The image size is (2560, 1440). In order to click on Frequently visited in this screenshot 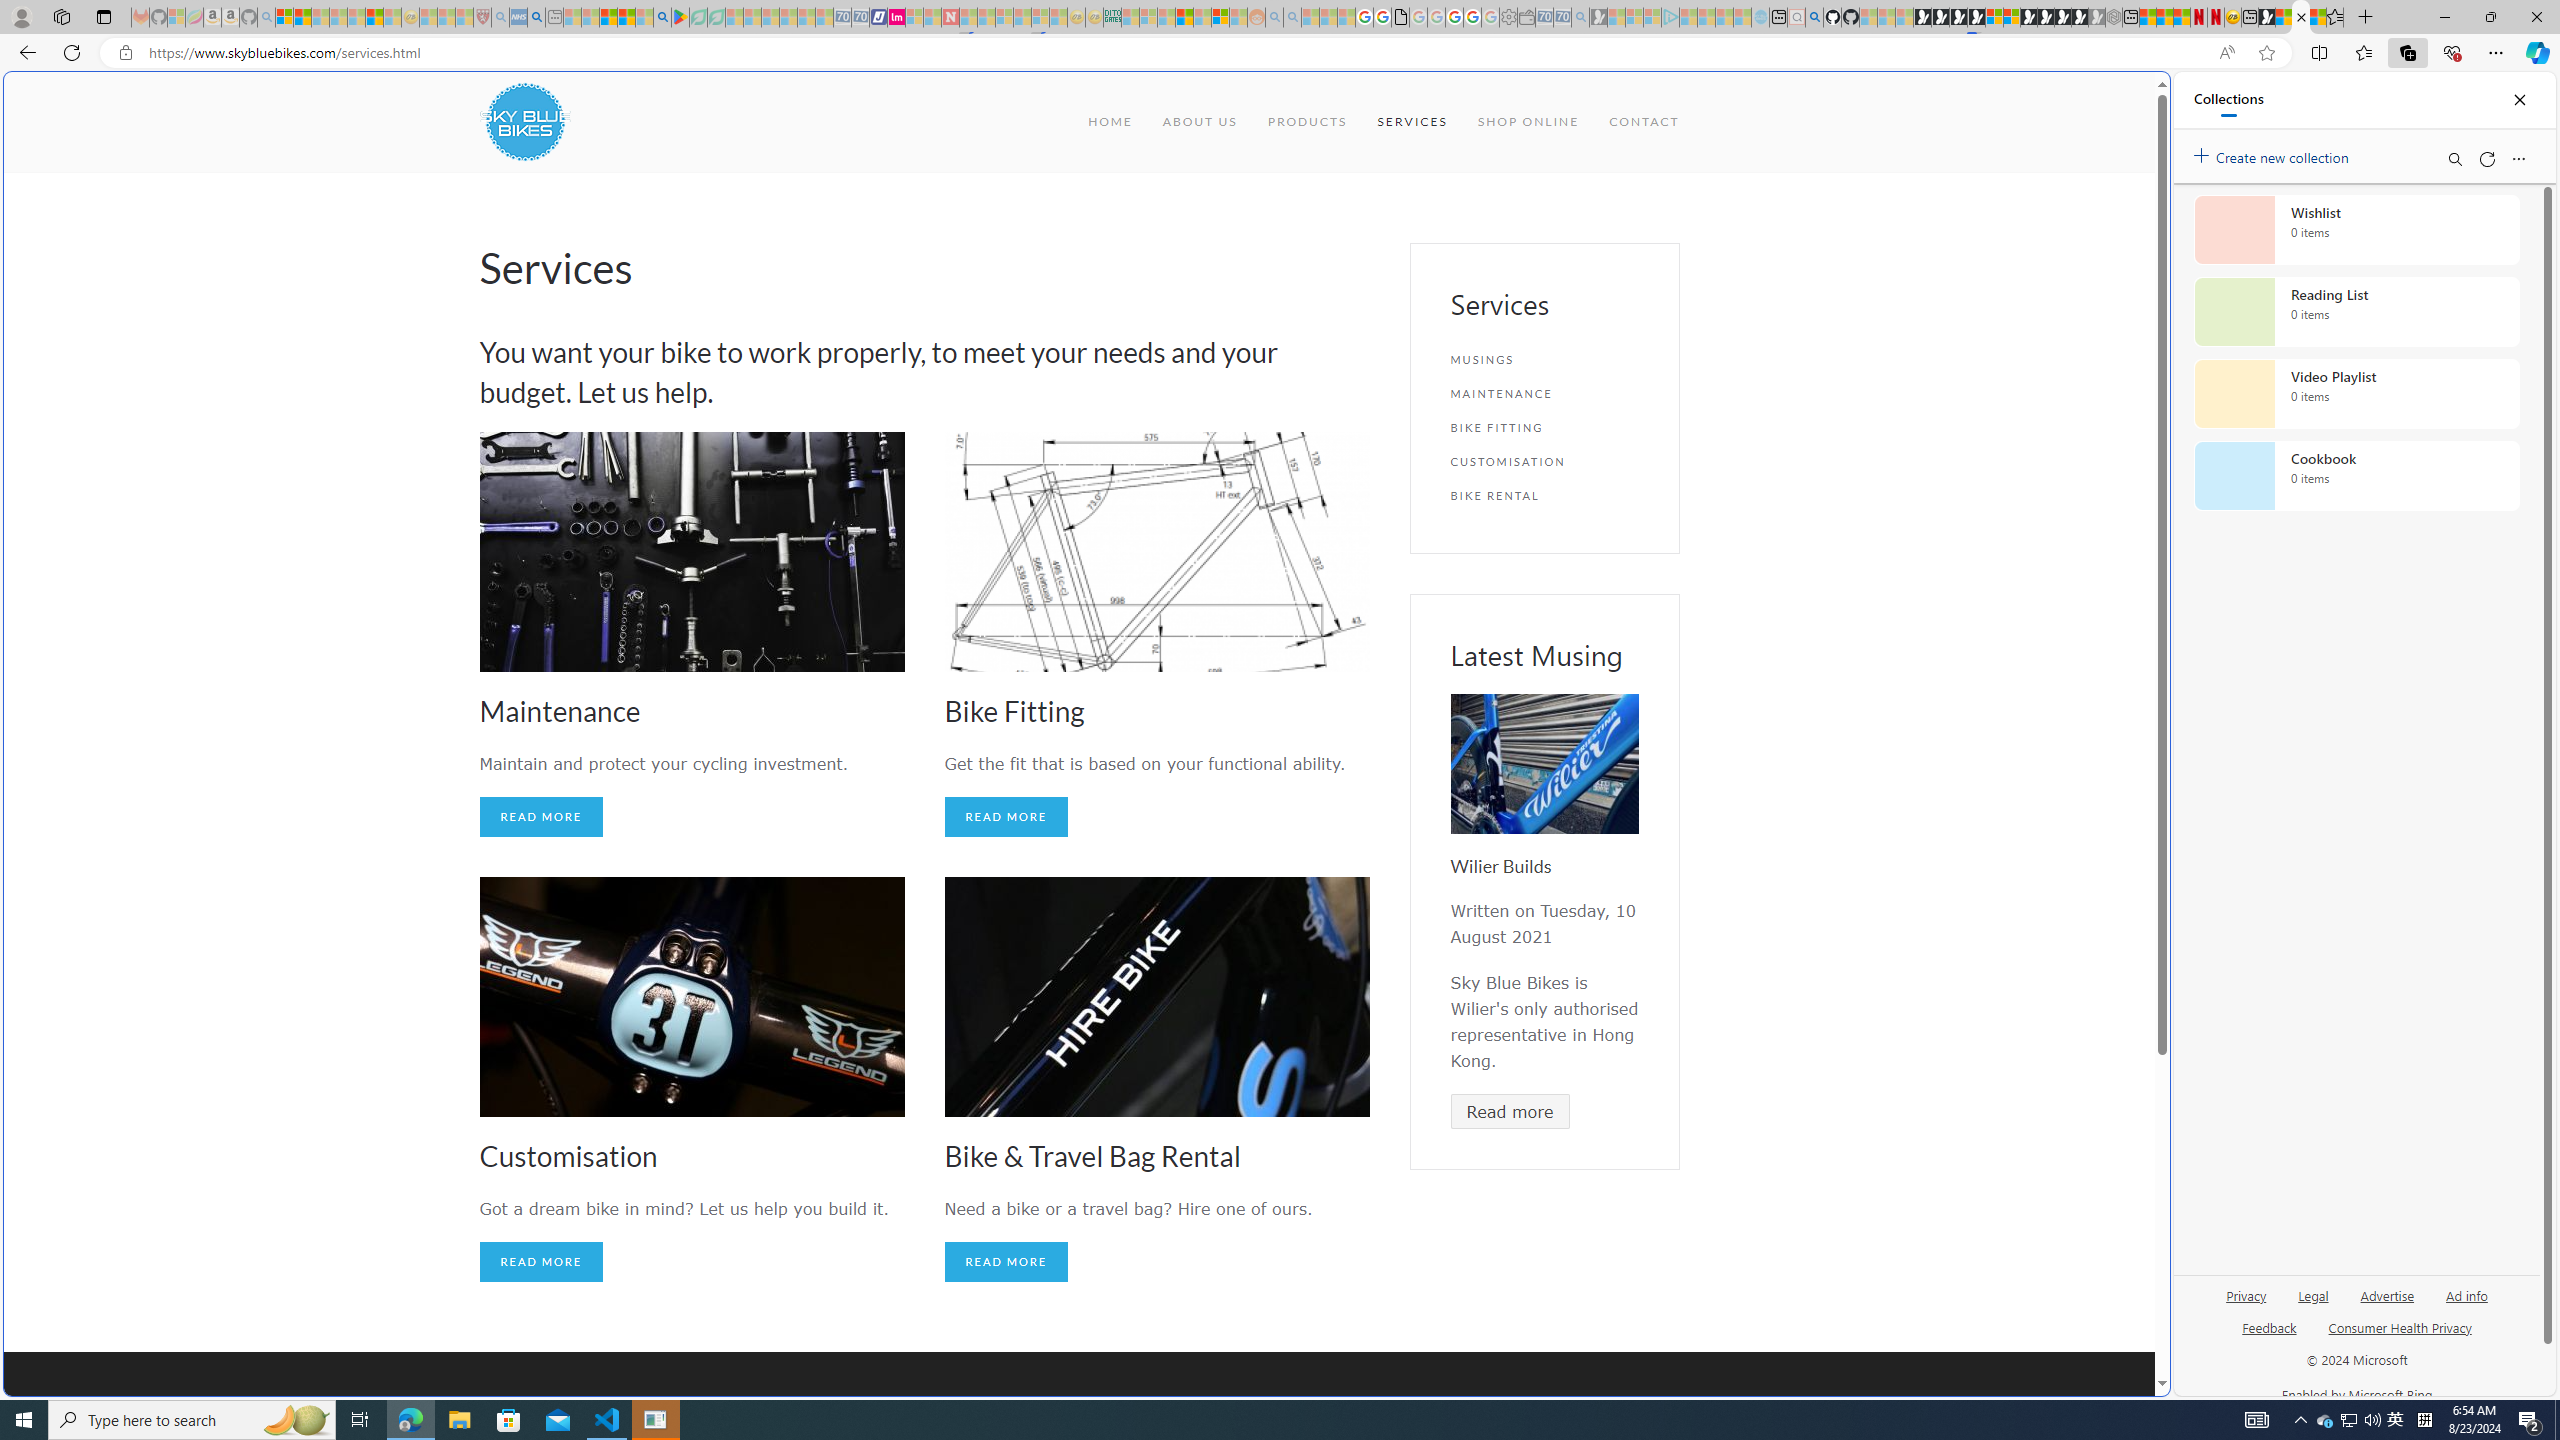, I will do `click(1698, 266)`.